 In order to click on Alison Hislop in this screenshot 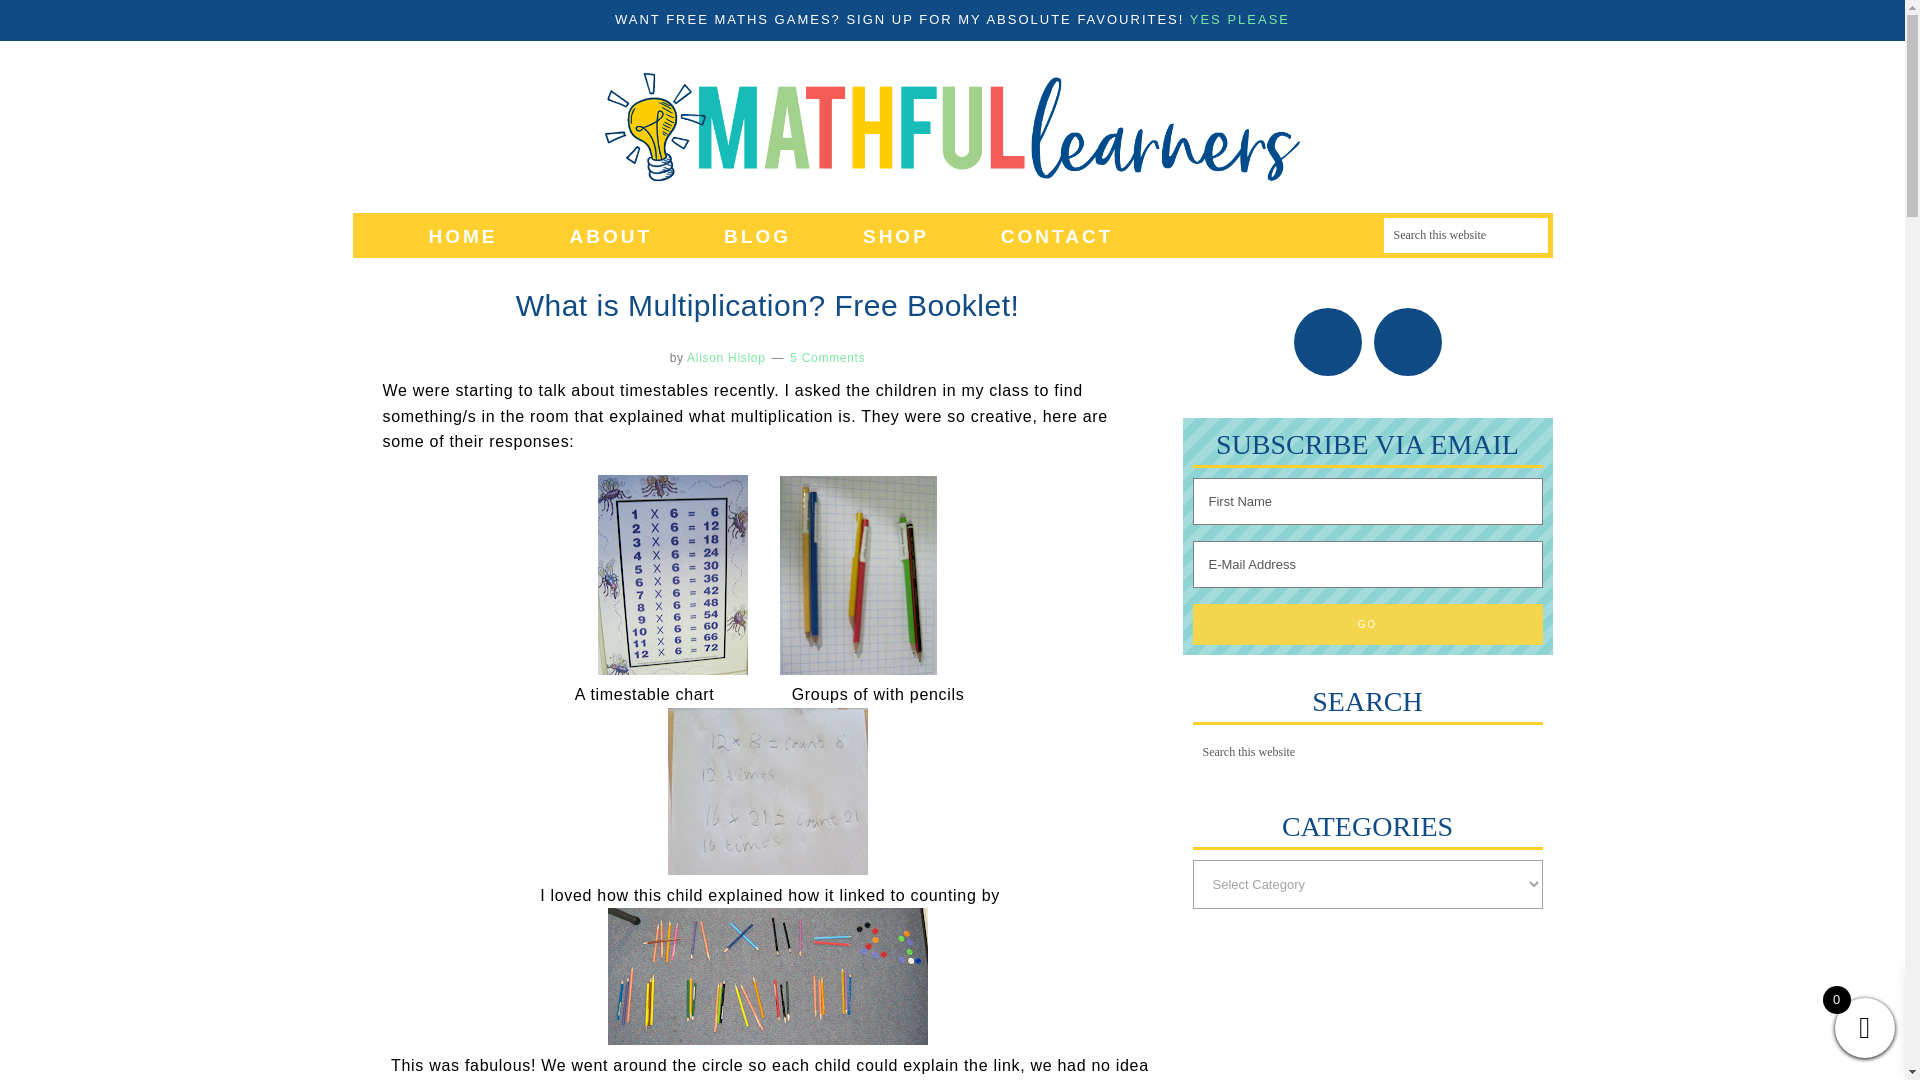, I will do `click(726, 358)`.